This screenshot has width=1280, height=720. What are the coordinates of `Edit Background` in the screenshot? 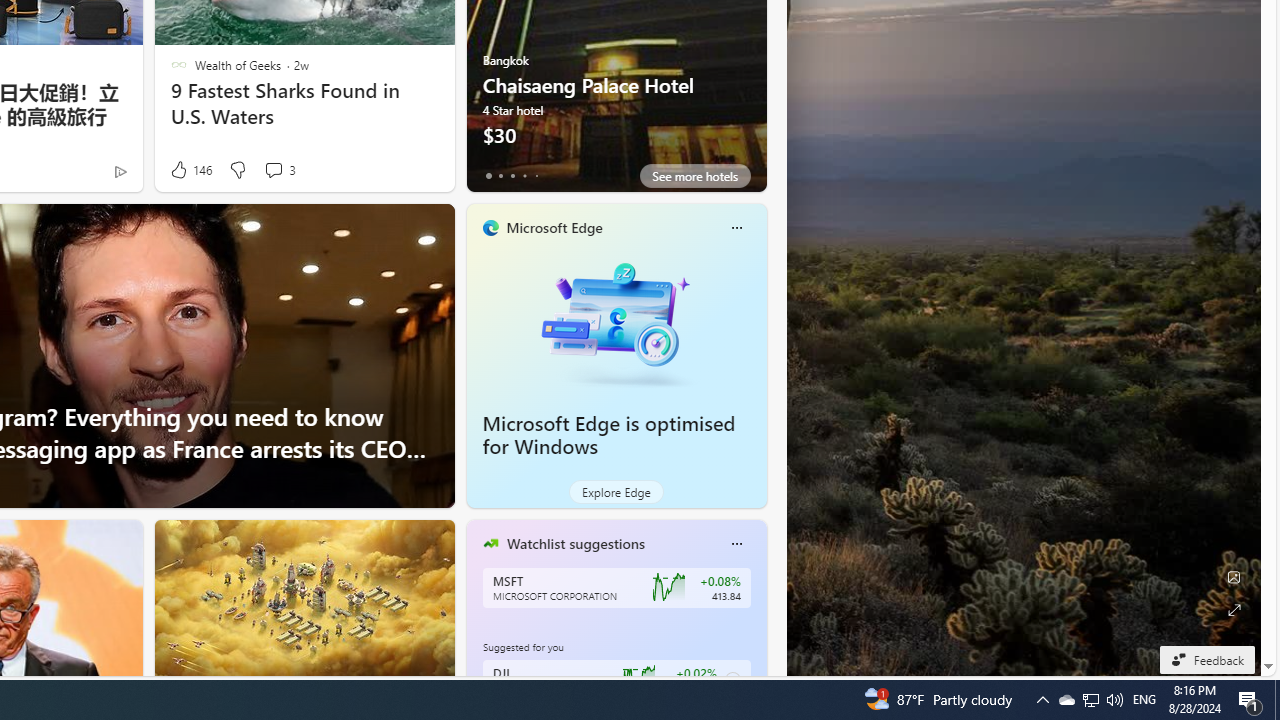 It's located at (1234, 577).